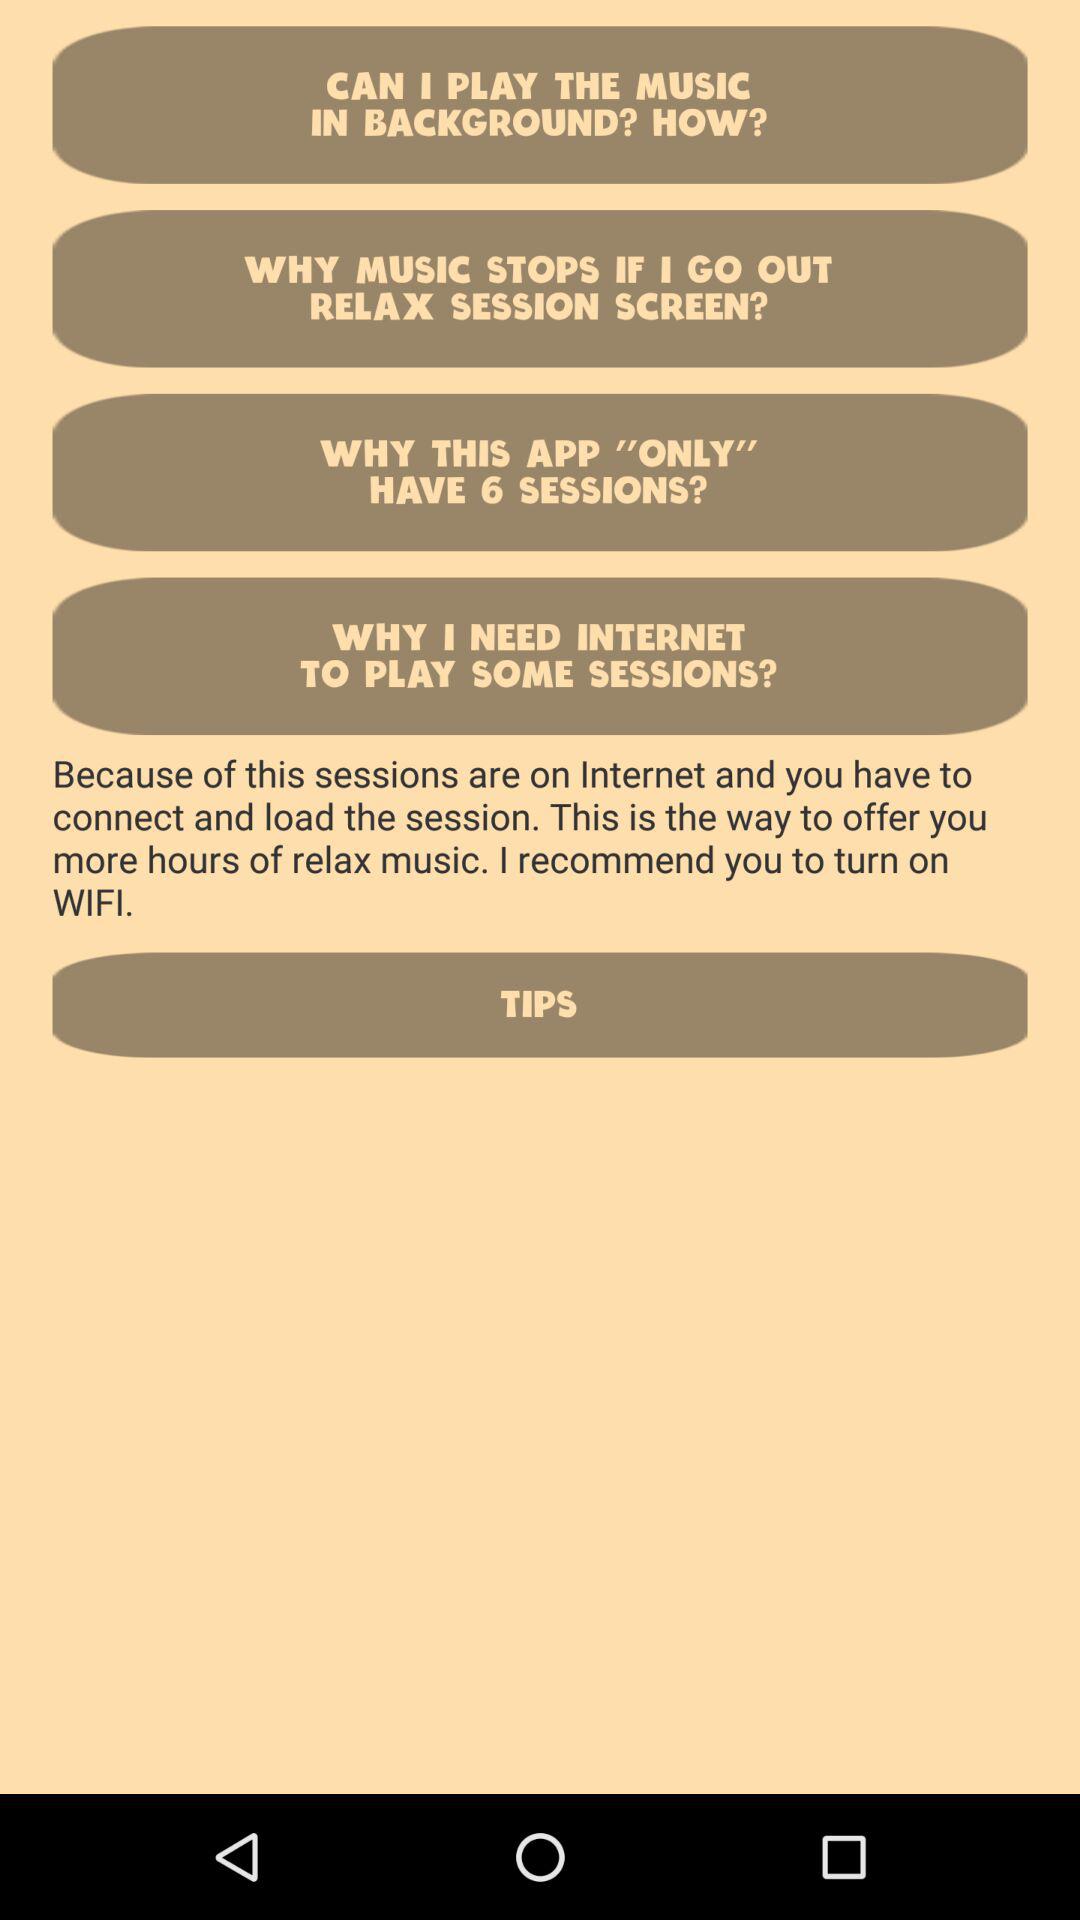 The height and width of the screenshot is (1920, 1080). What do you see at coordinates (540, 288) in the screenshot?
I see `choose item above the why this app icon` at bounding box center [540, 288].